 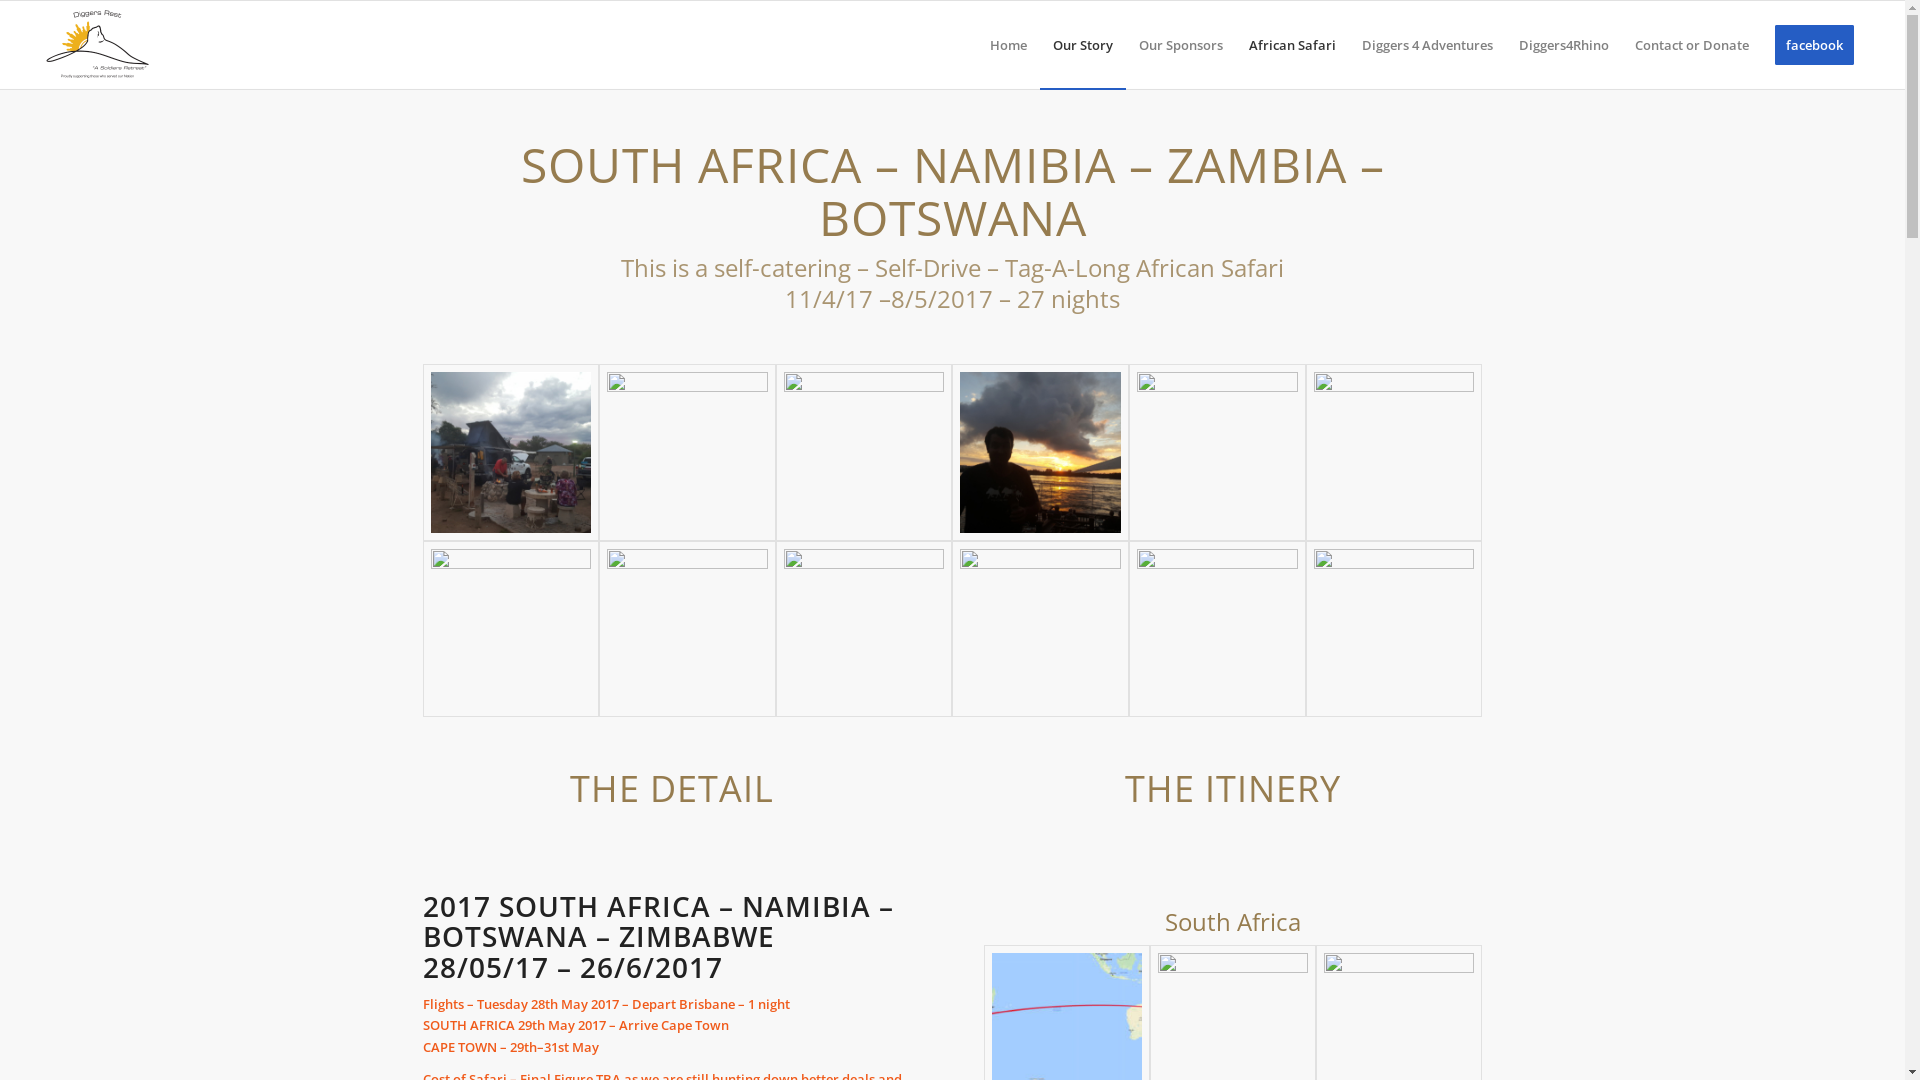 I want to click on 20170502_115234, so click(x=688, y=630).